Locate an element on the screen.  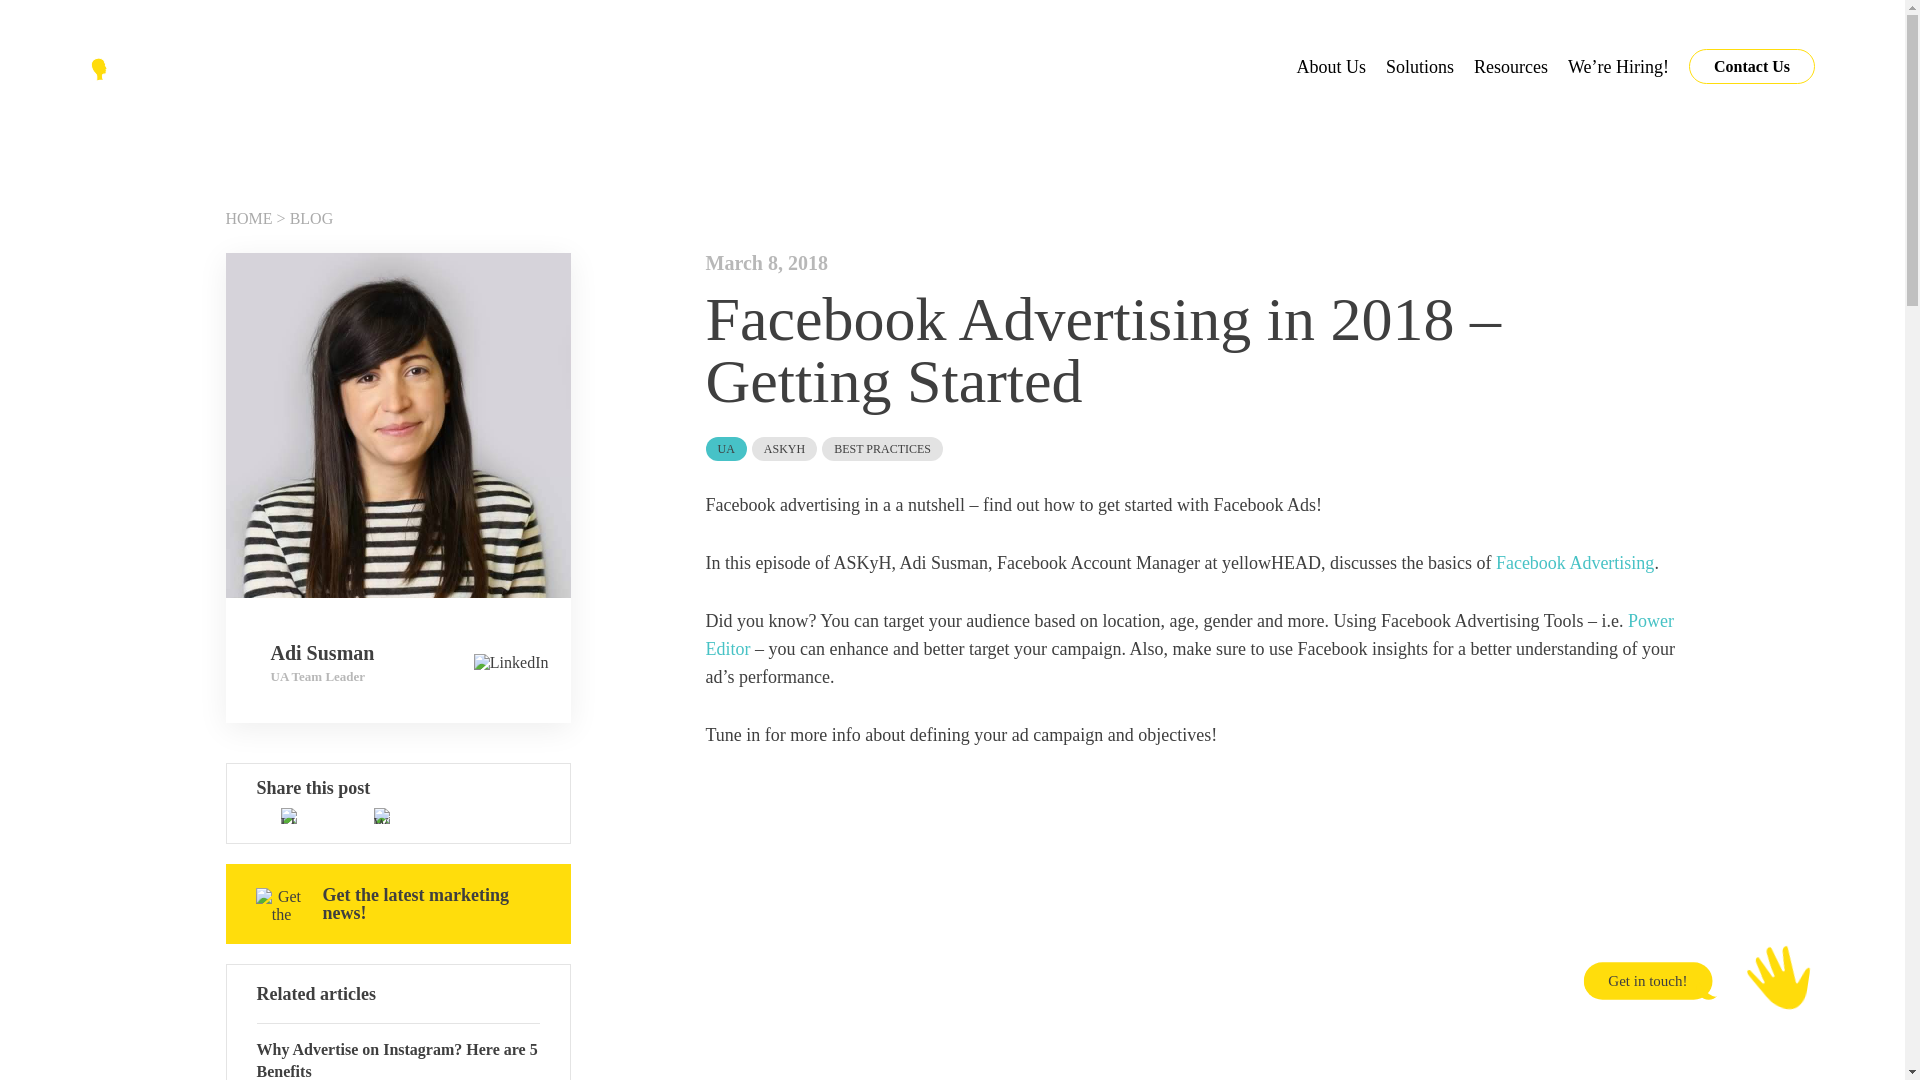
About Us is located at coordinates (1330, 66).